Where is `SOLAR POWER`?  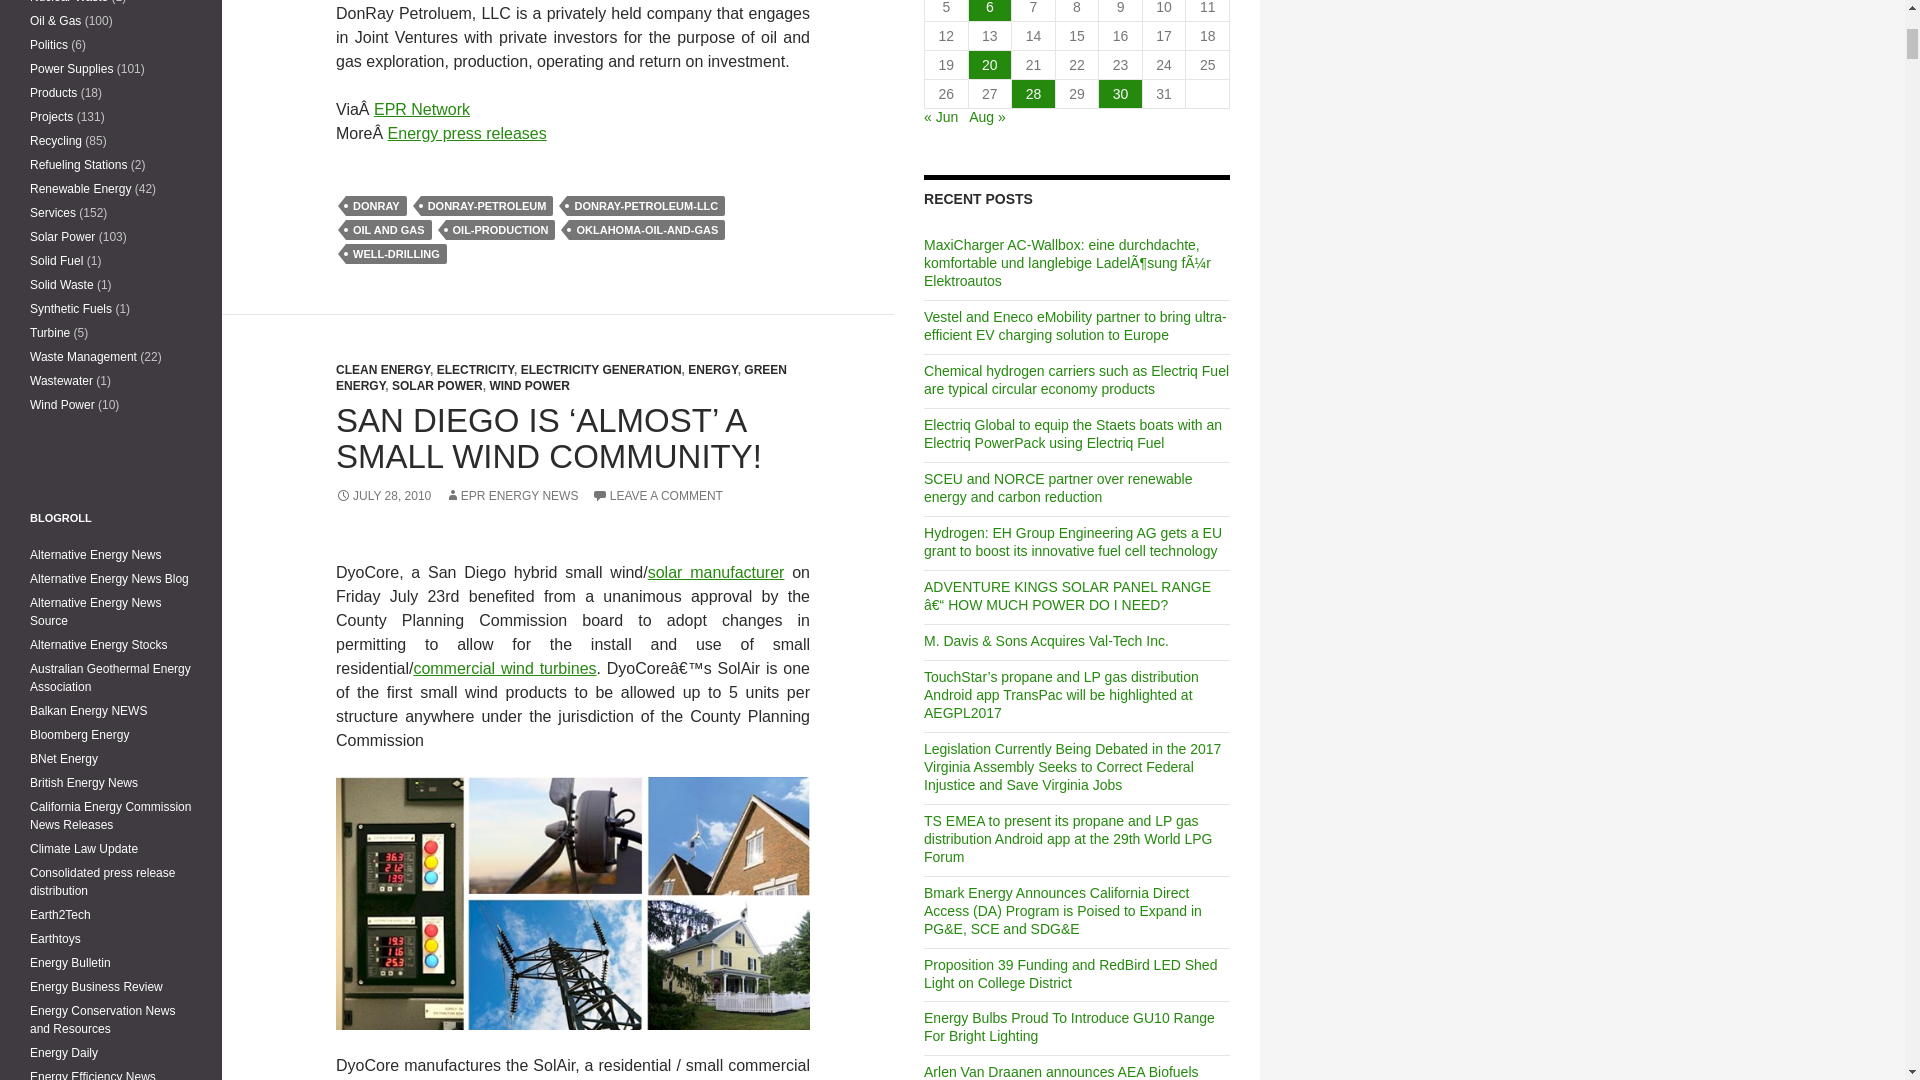 SOLAR POWER is located at coordinates (437, 386).